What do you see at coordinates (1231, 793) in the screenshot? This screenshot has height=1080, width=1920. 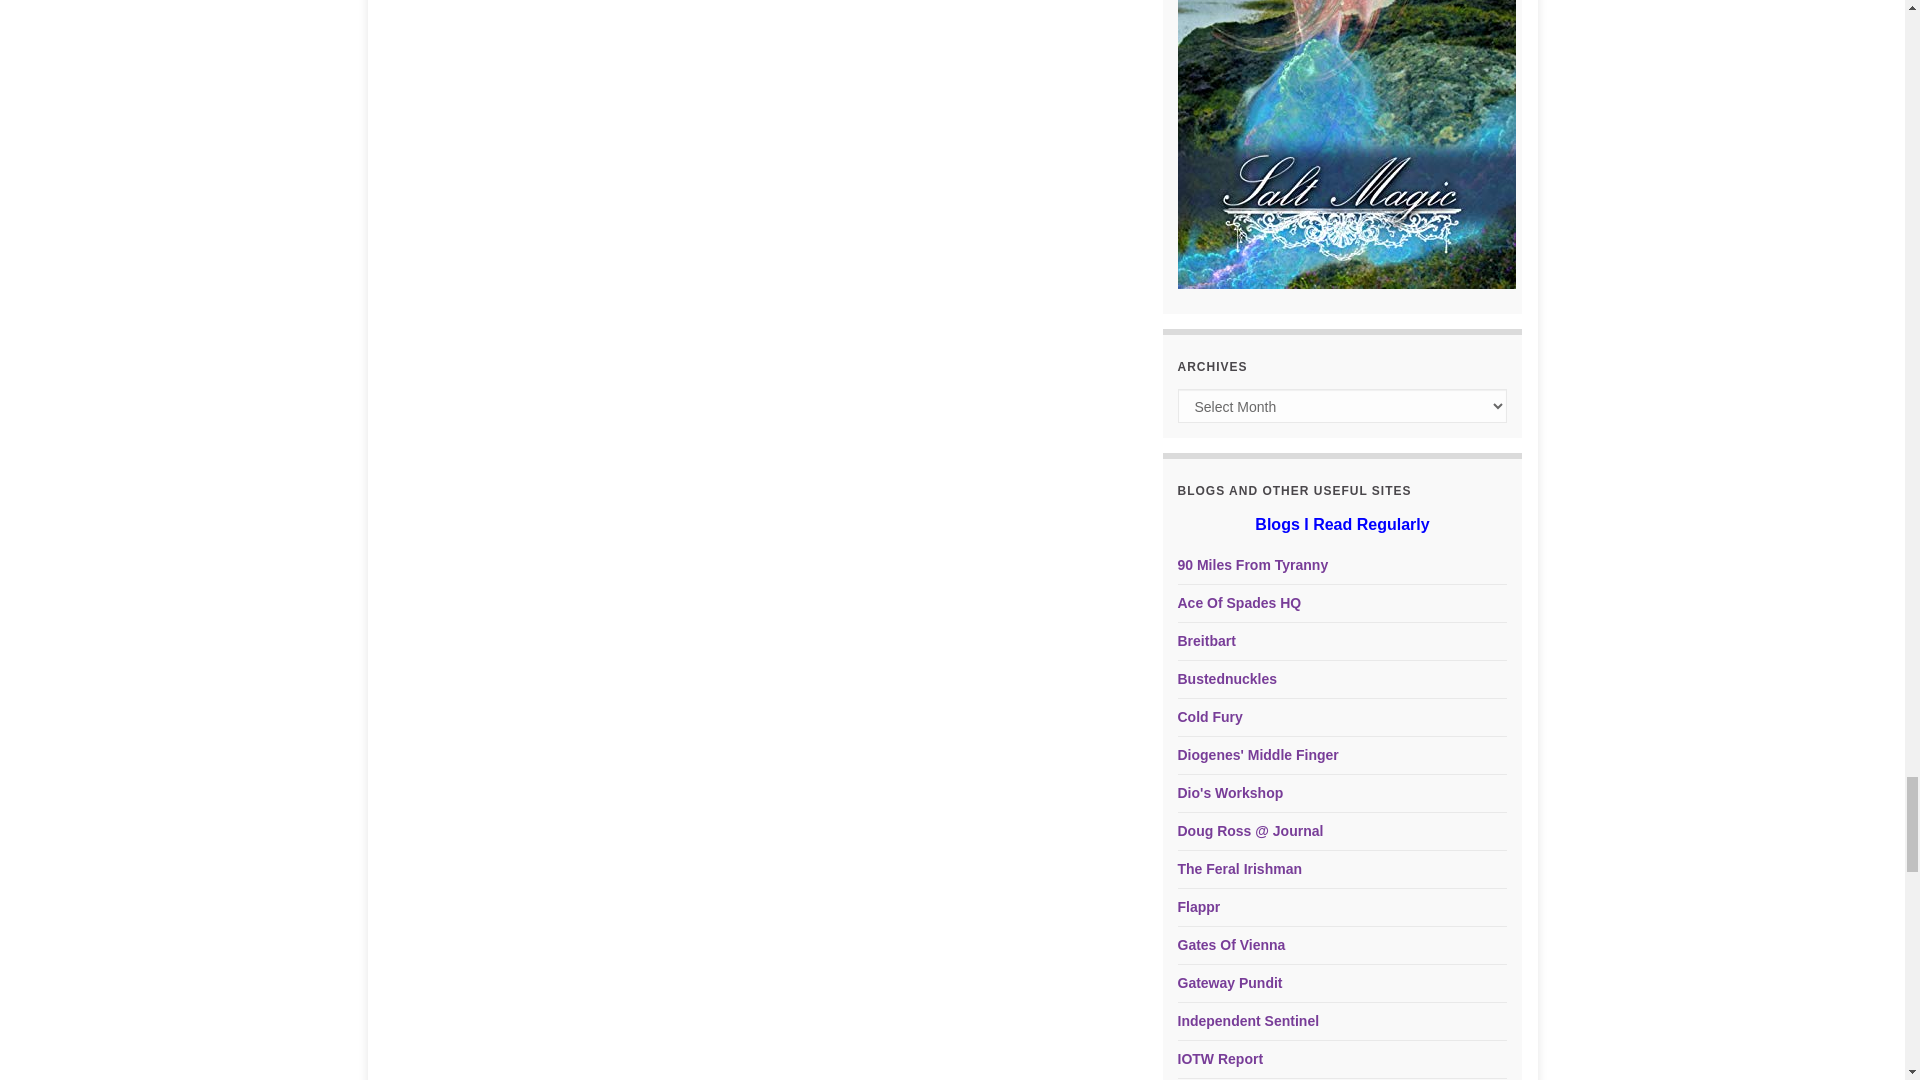 I see `Dio's Workshop` at bounding box center [1231, 793].